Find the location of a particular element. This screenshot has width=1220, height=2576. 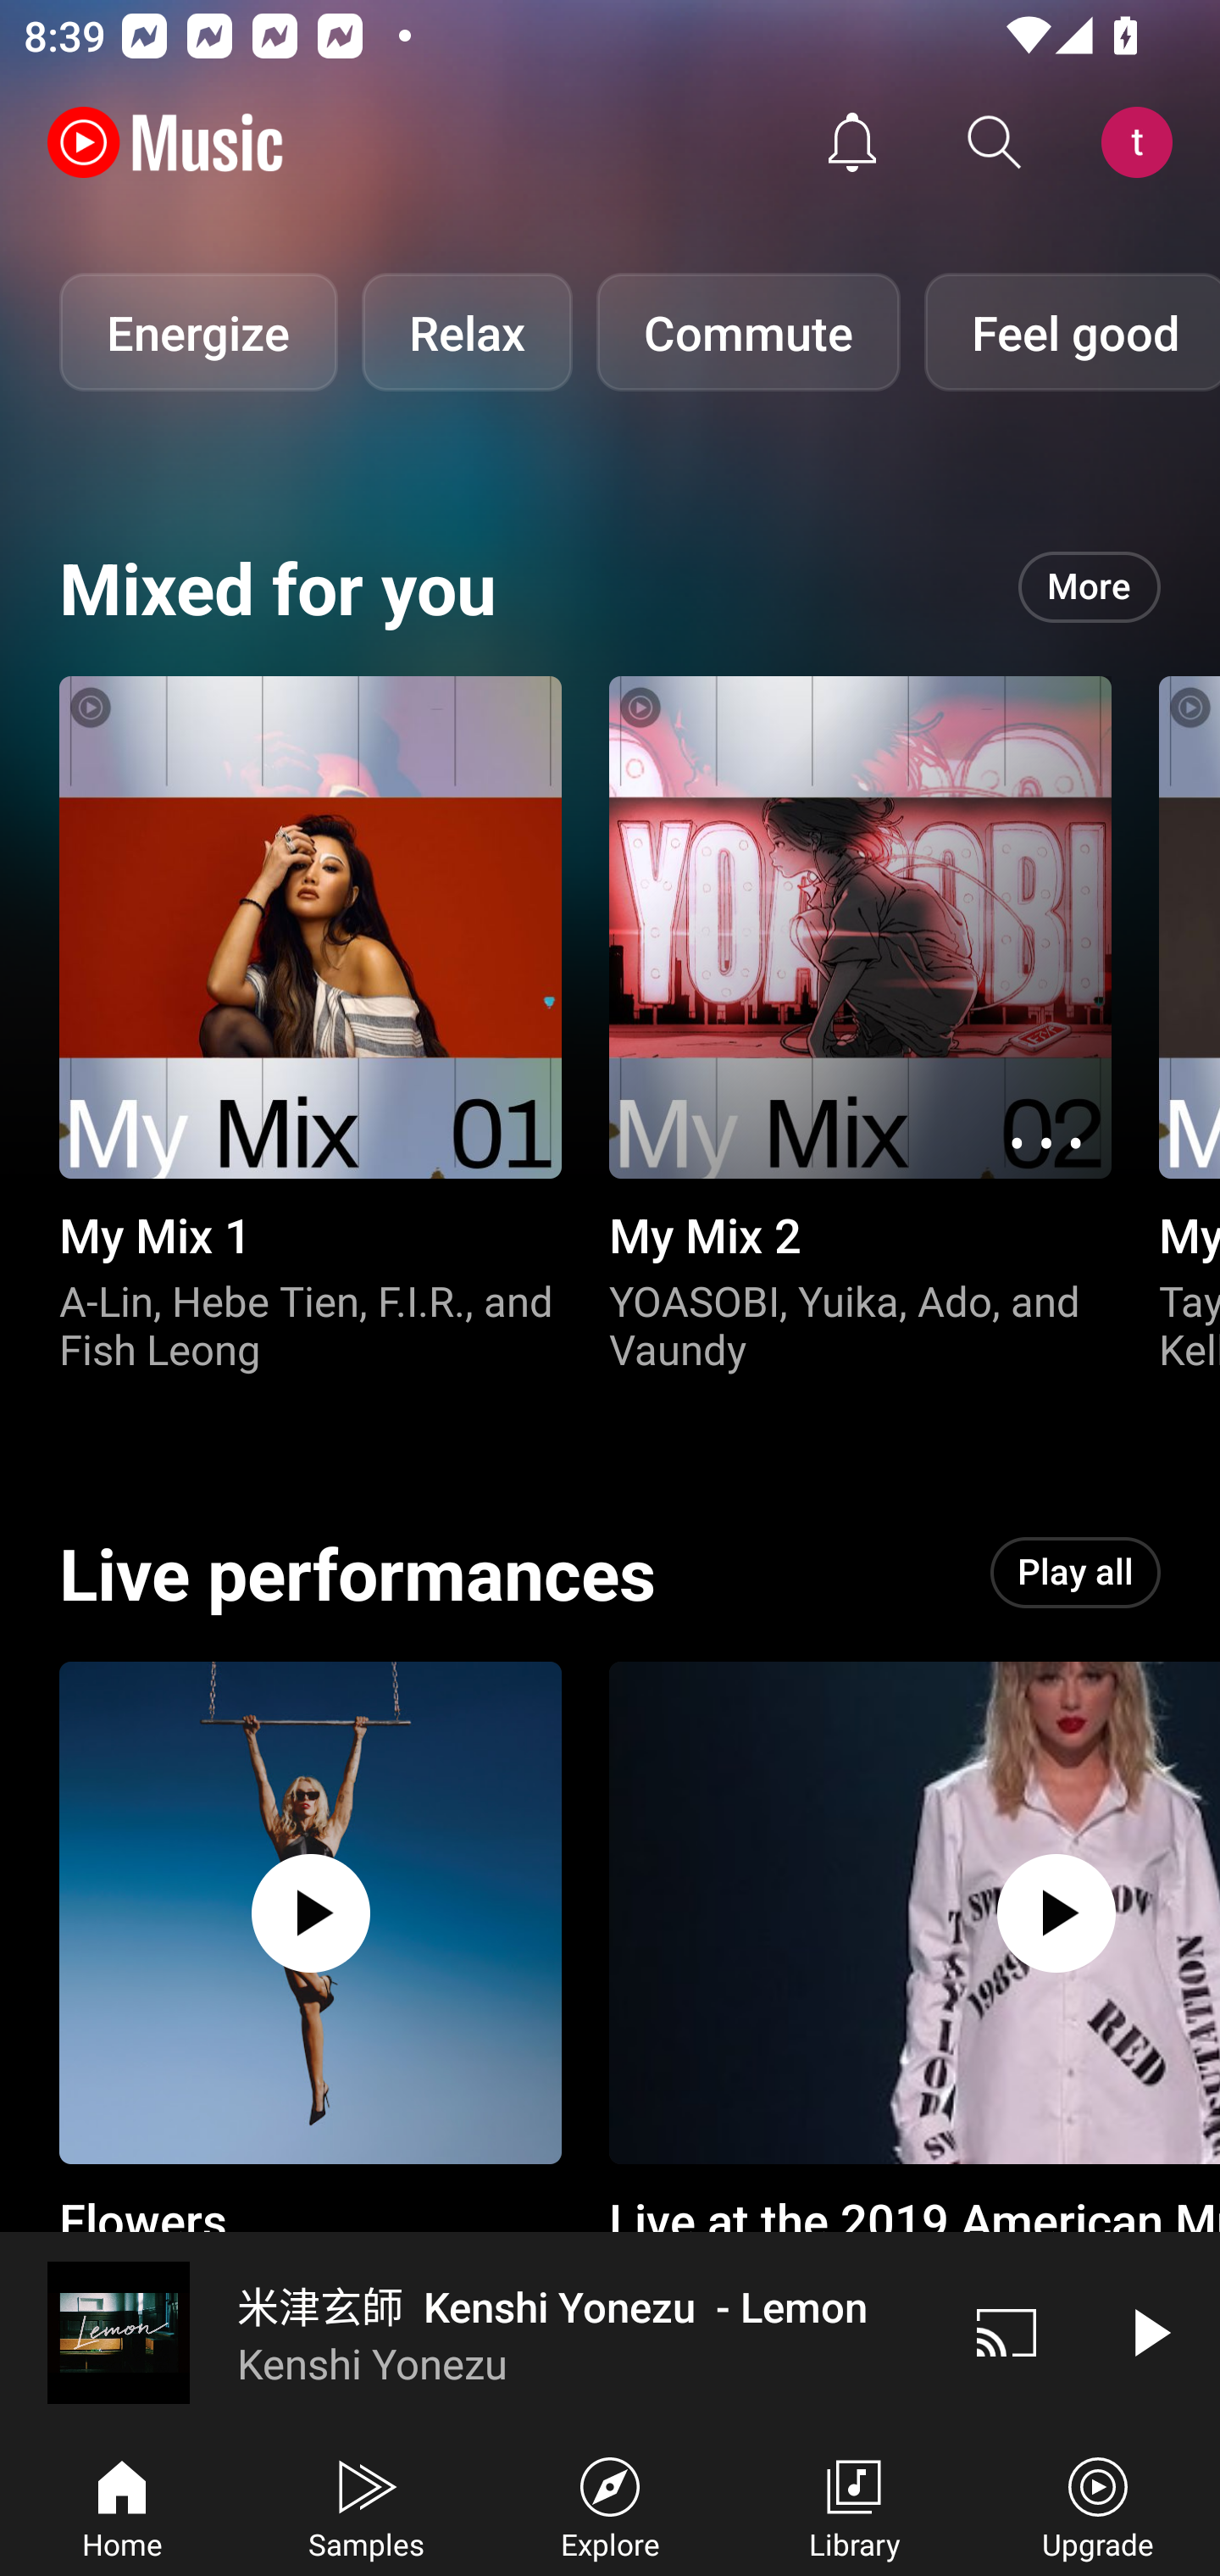

Explore is located at coordinates (610, 2505).